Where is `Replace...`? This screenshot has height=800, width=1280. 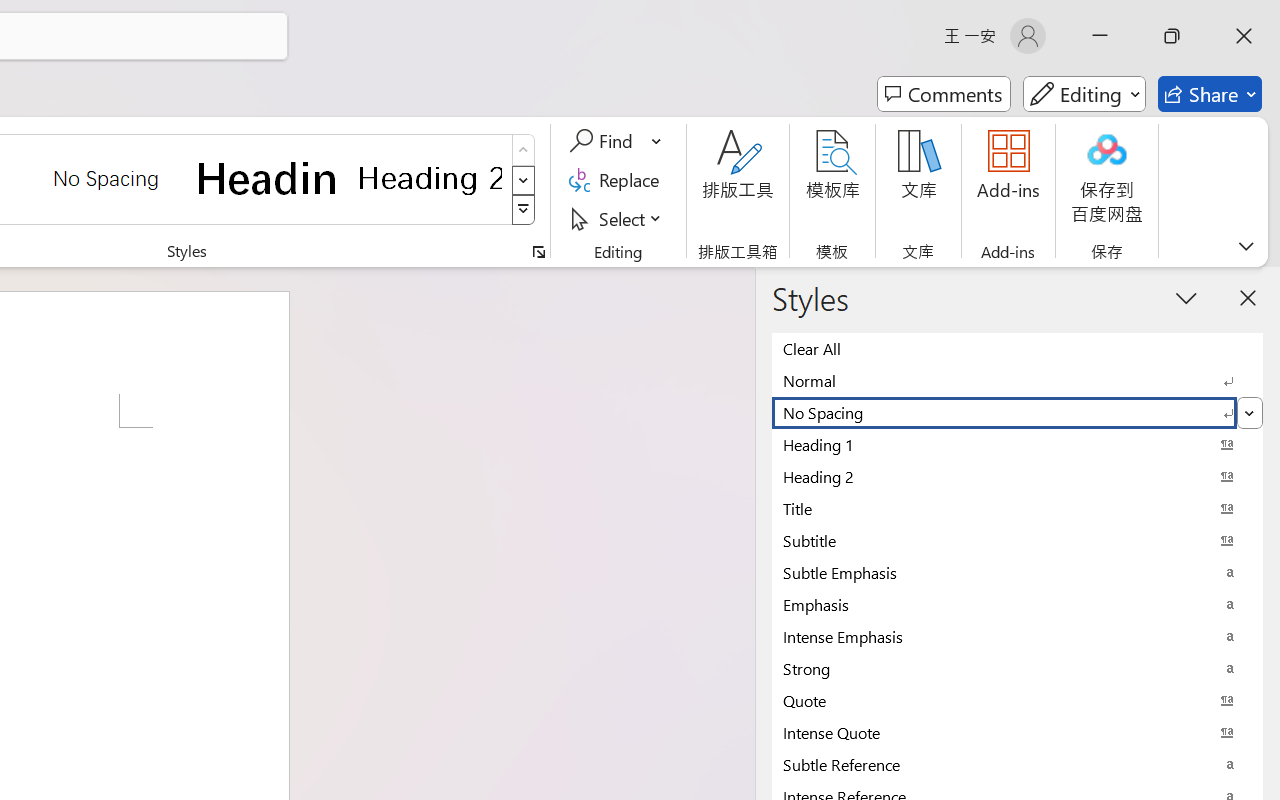 Replace... is located at coordinates (618, 180).